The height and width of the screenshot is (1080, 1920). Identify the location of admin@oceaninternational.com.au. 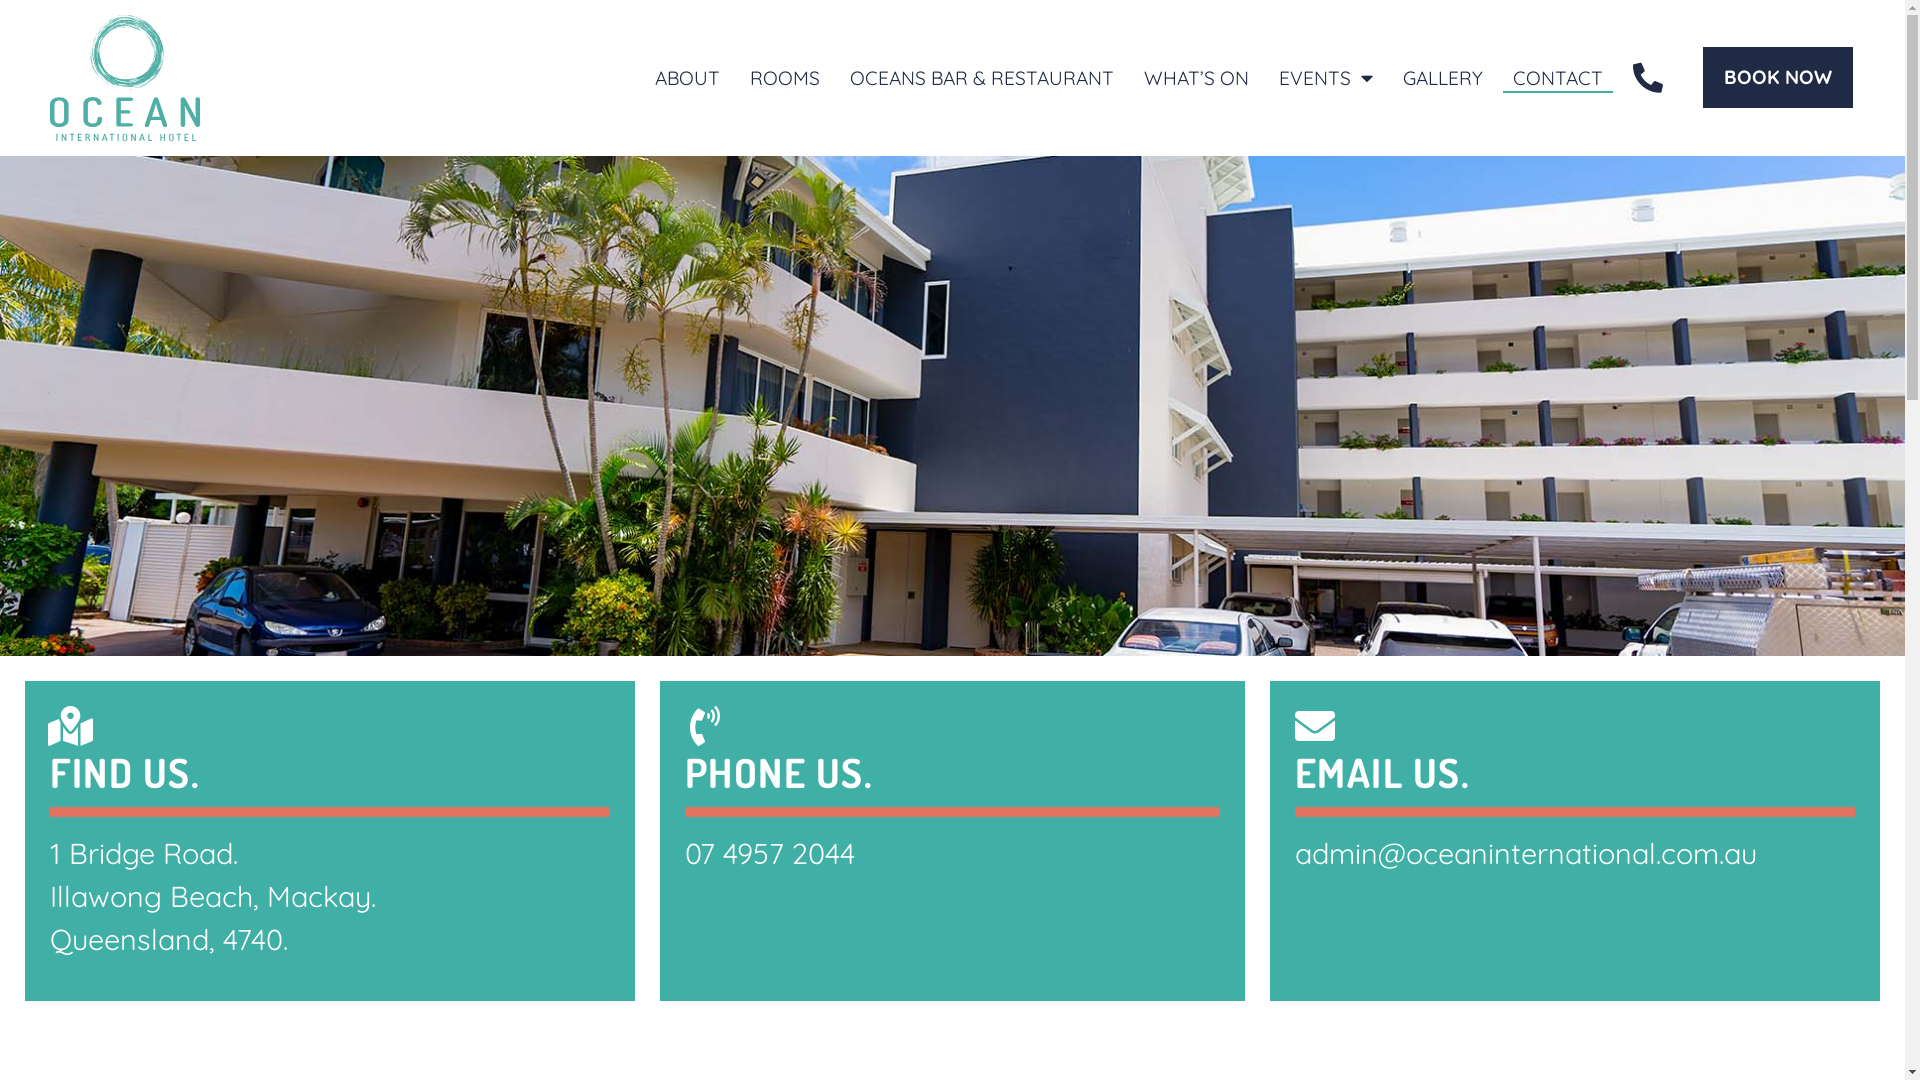
(1526, 853).